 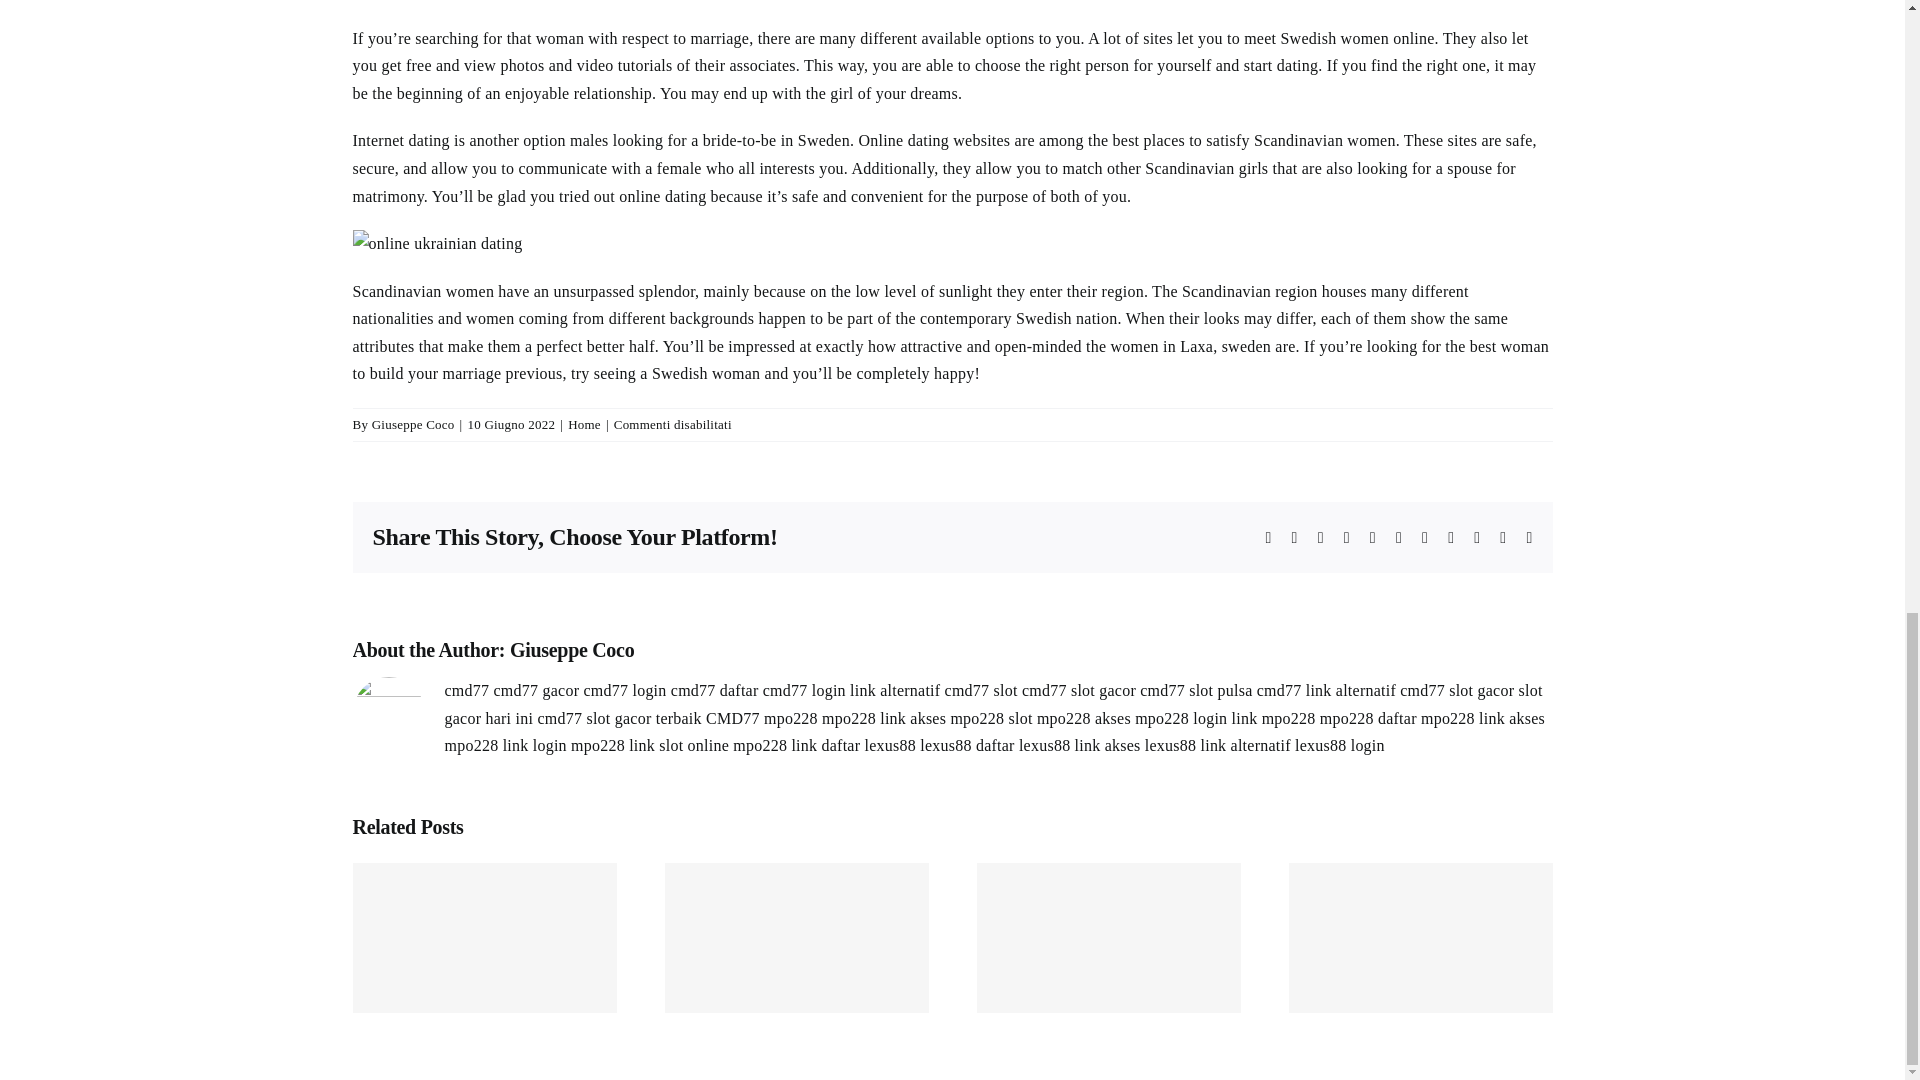 I want to click on Vk, so click(x=1477, y=538).